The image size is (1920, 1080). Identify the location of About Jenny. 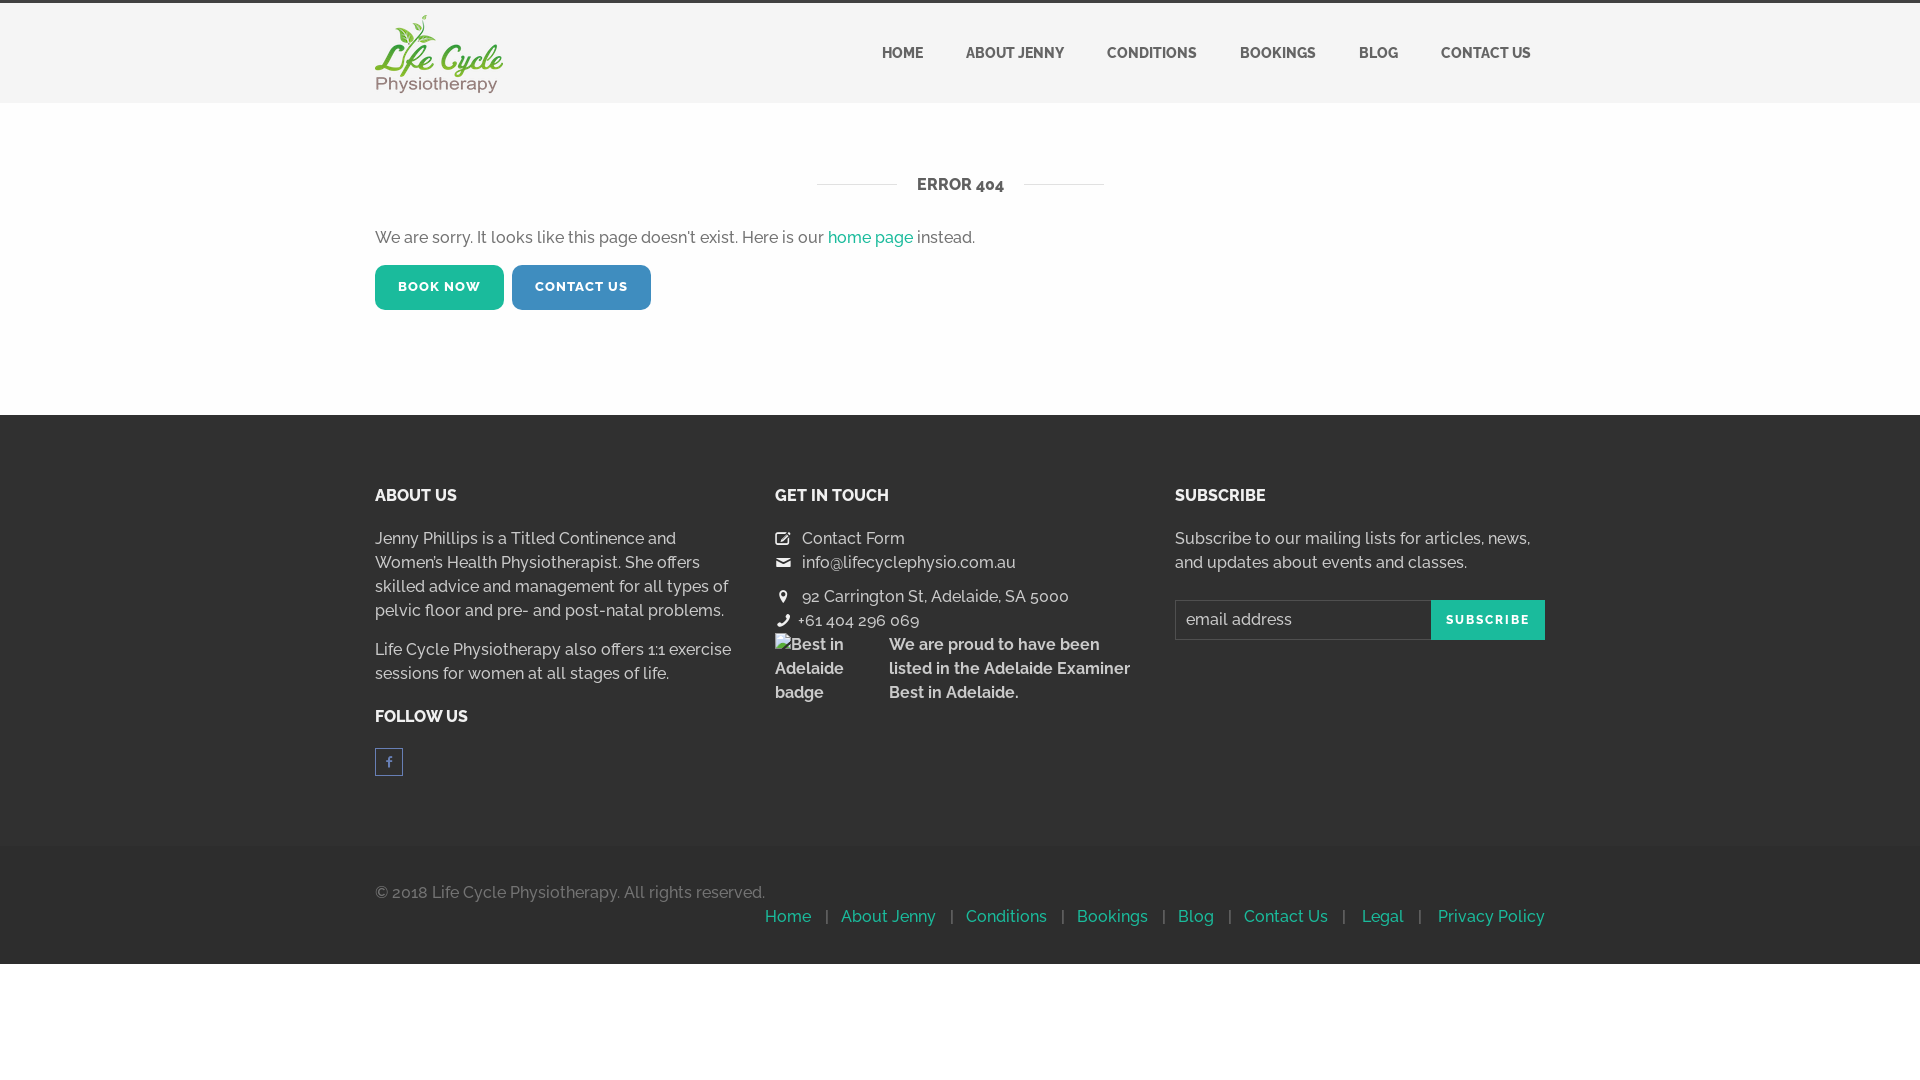
(888, 916).